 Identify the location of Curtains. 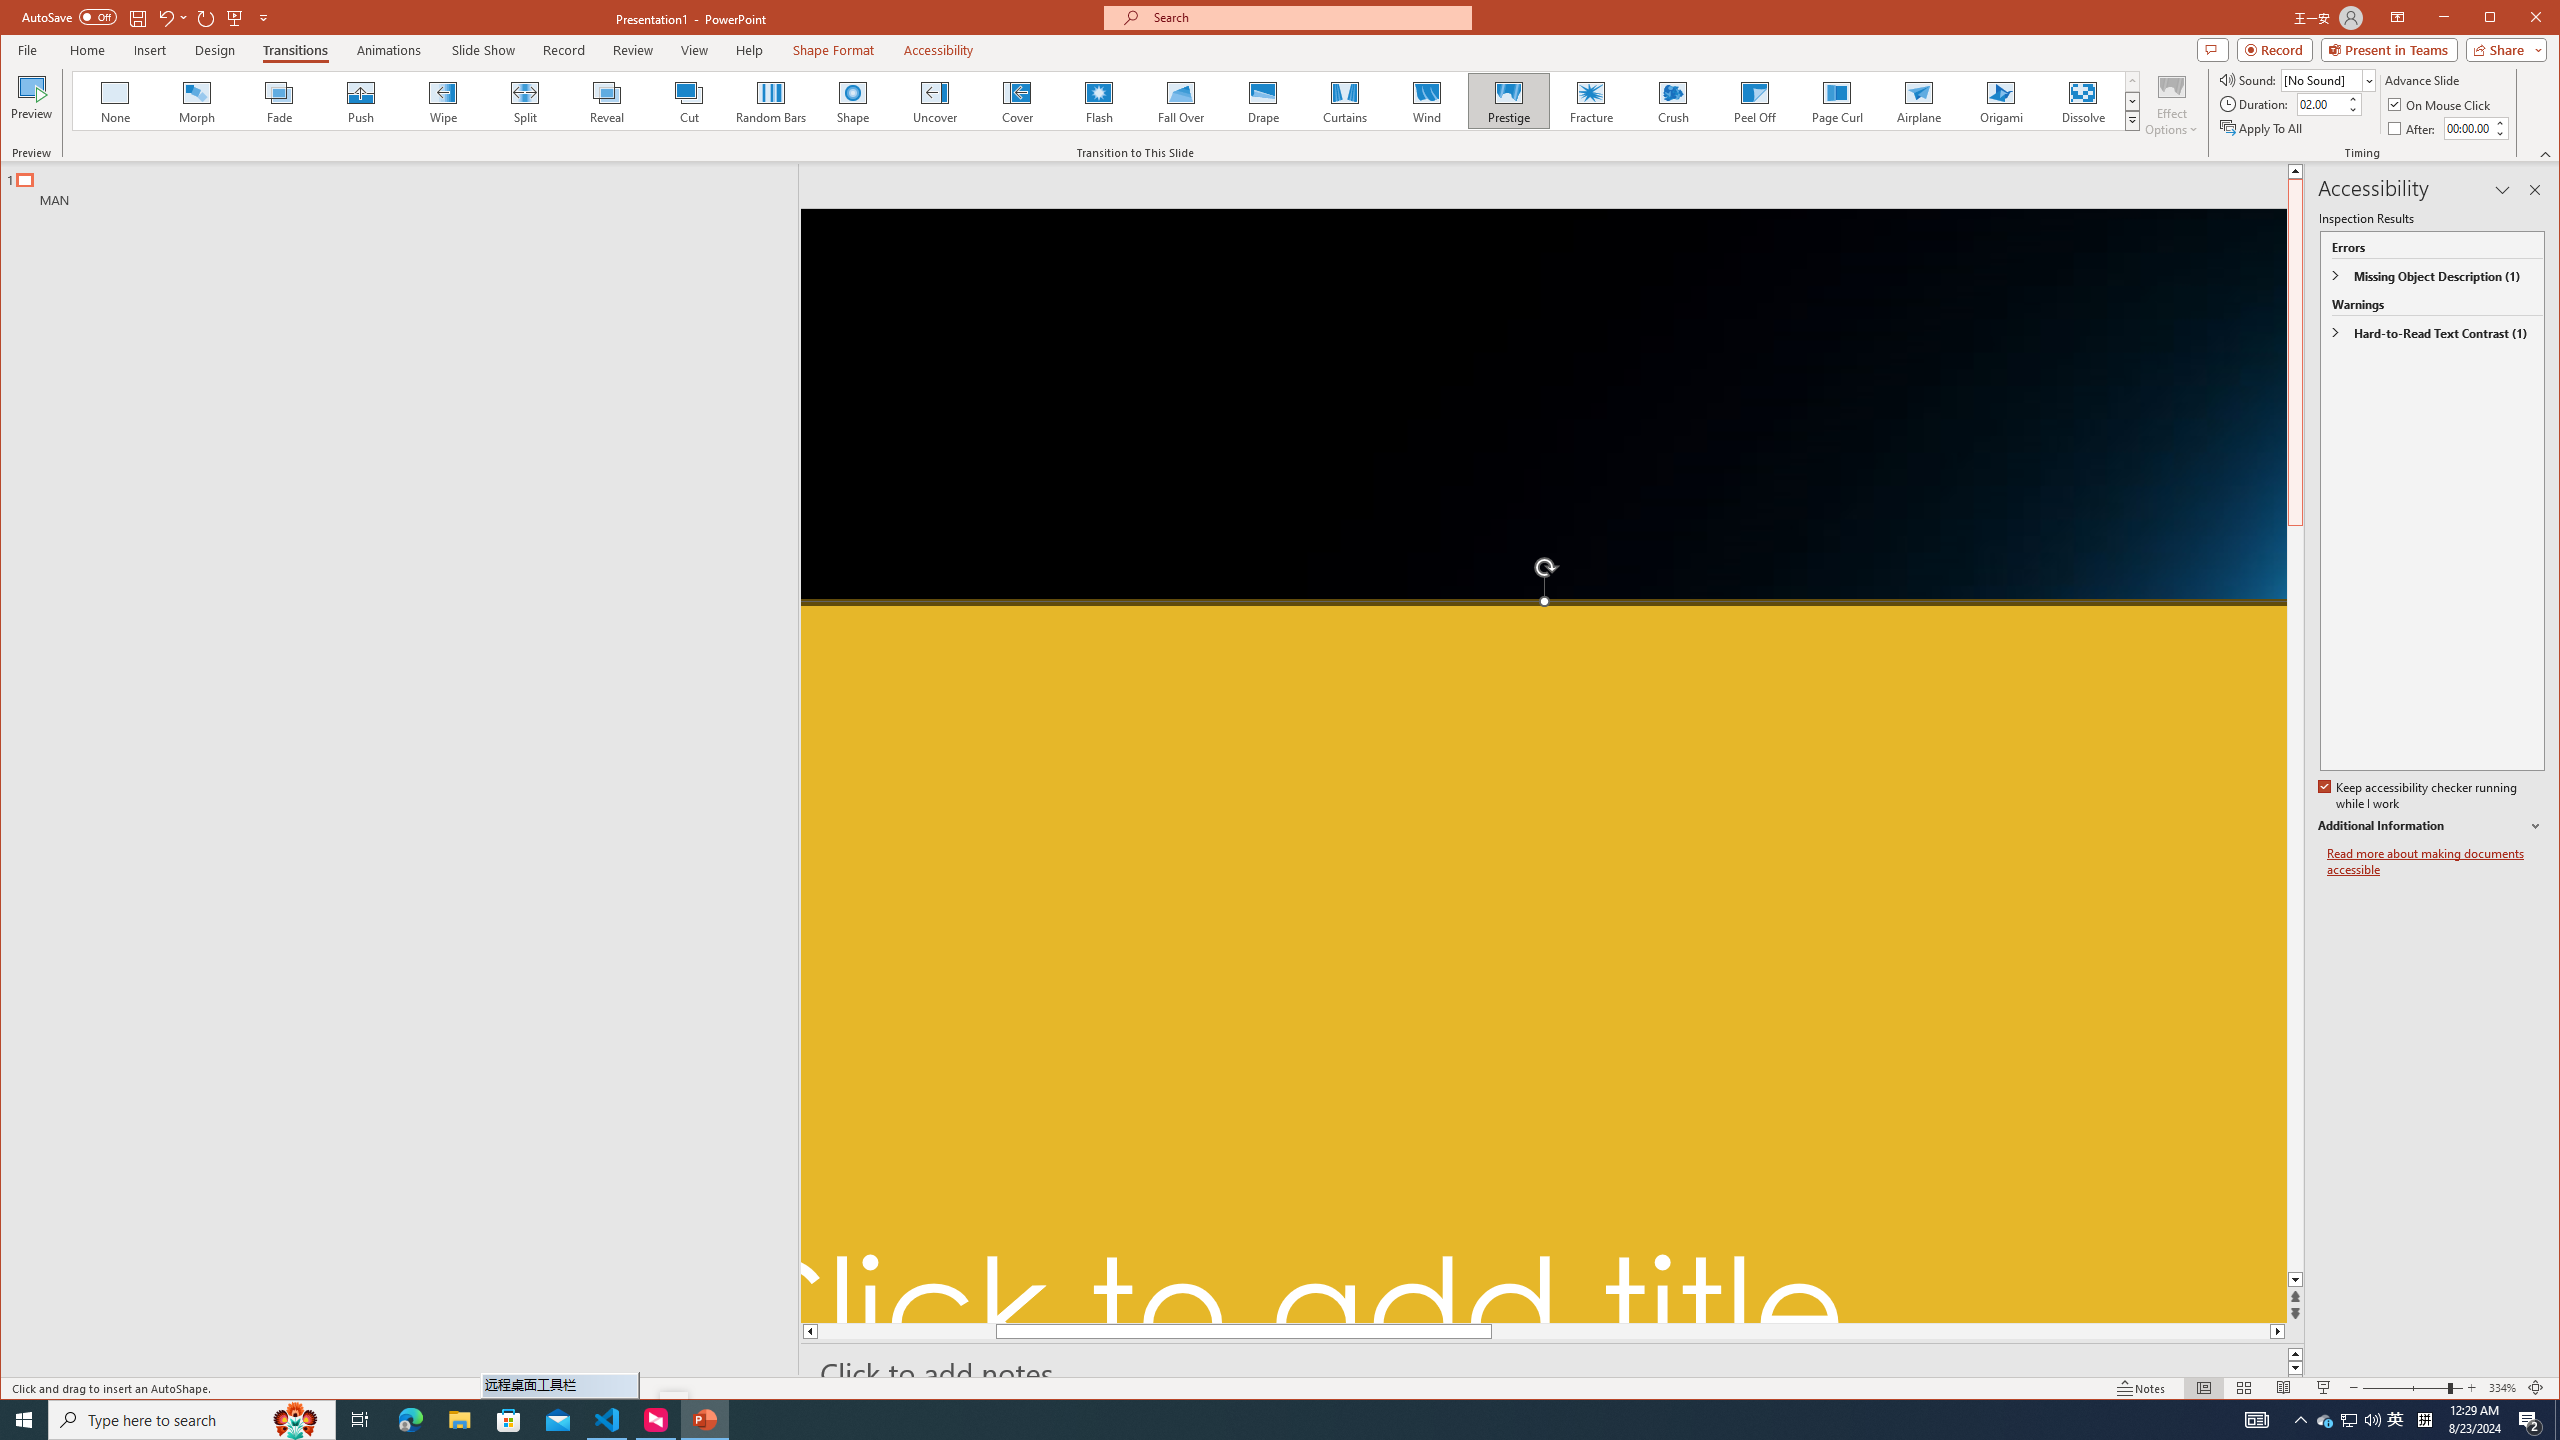
(1344, 101).